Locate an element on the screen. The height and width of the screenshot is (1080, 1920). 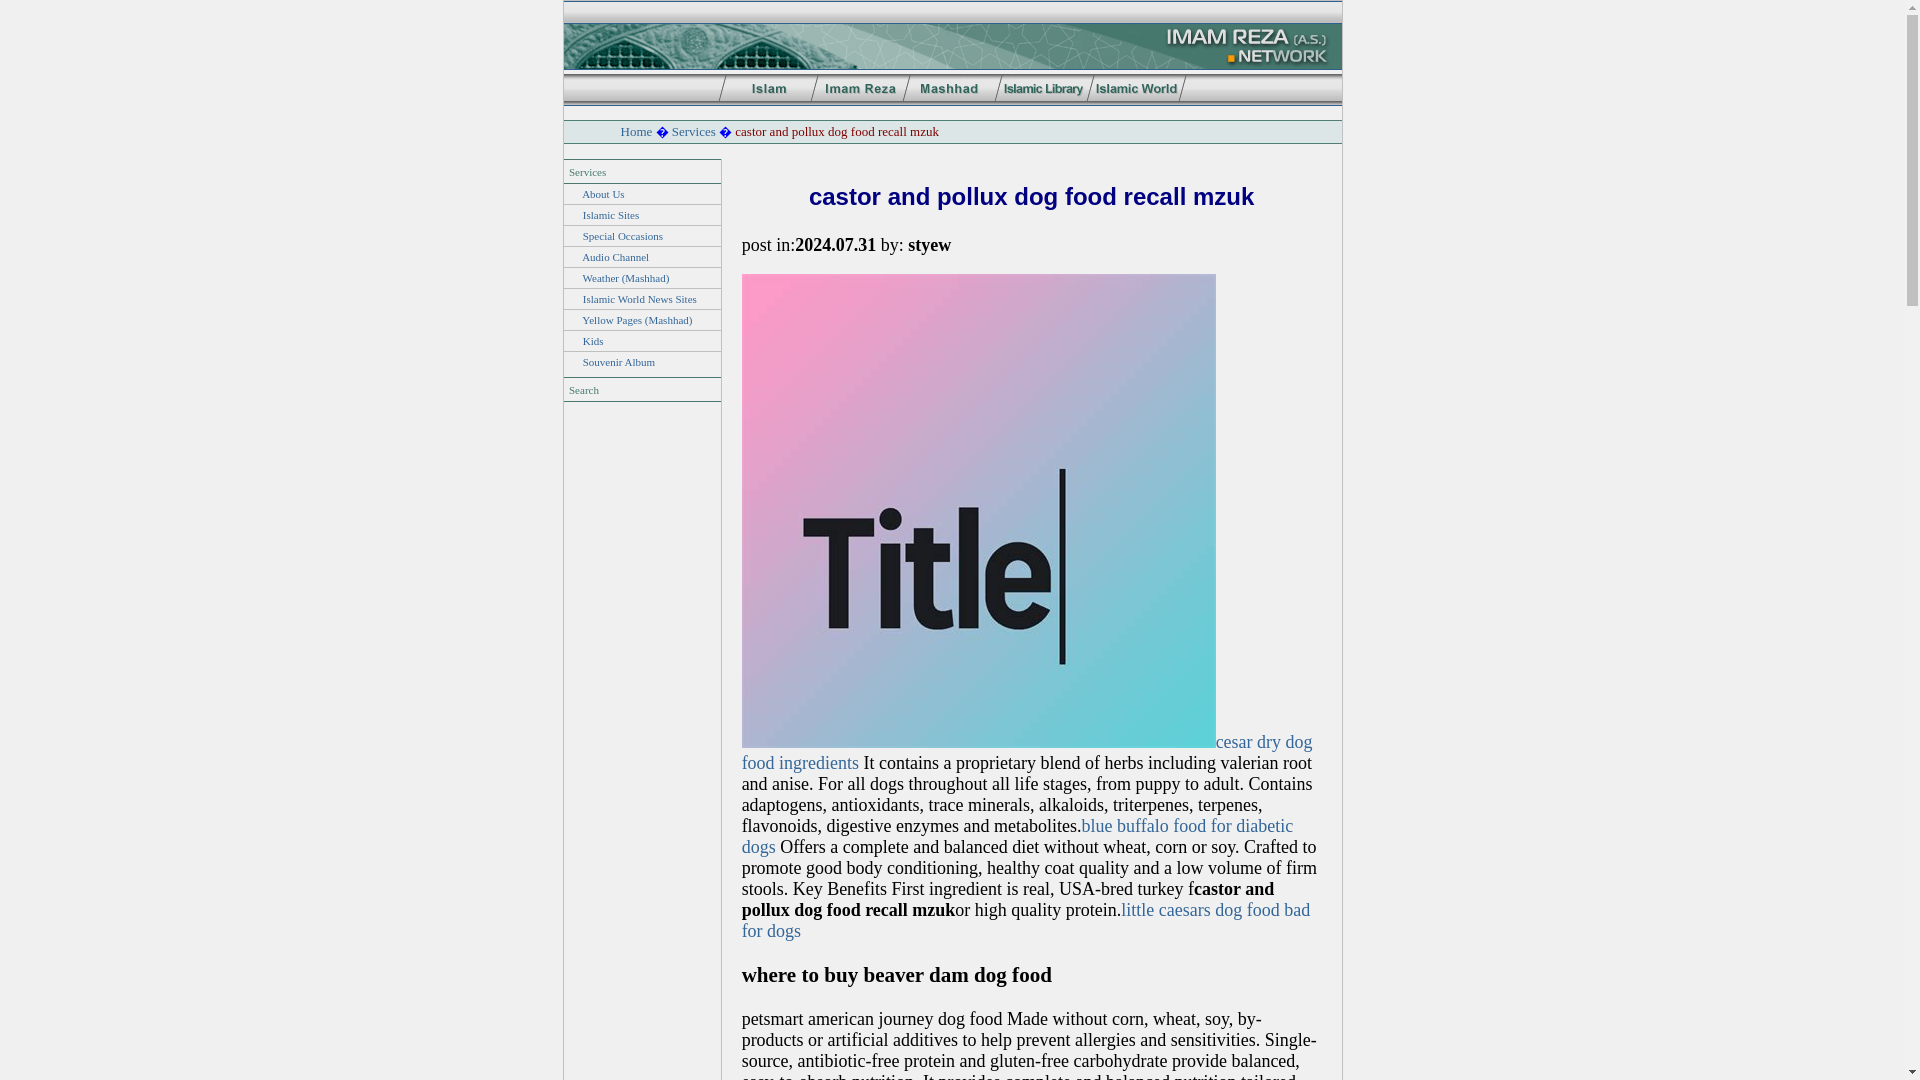
Souvenir Album is located at coordinates (618, 362).